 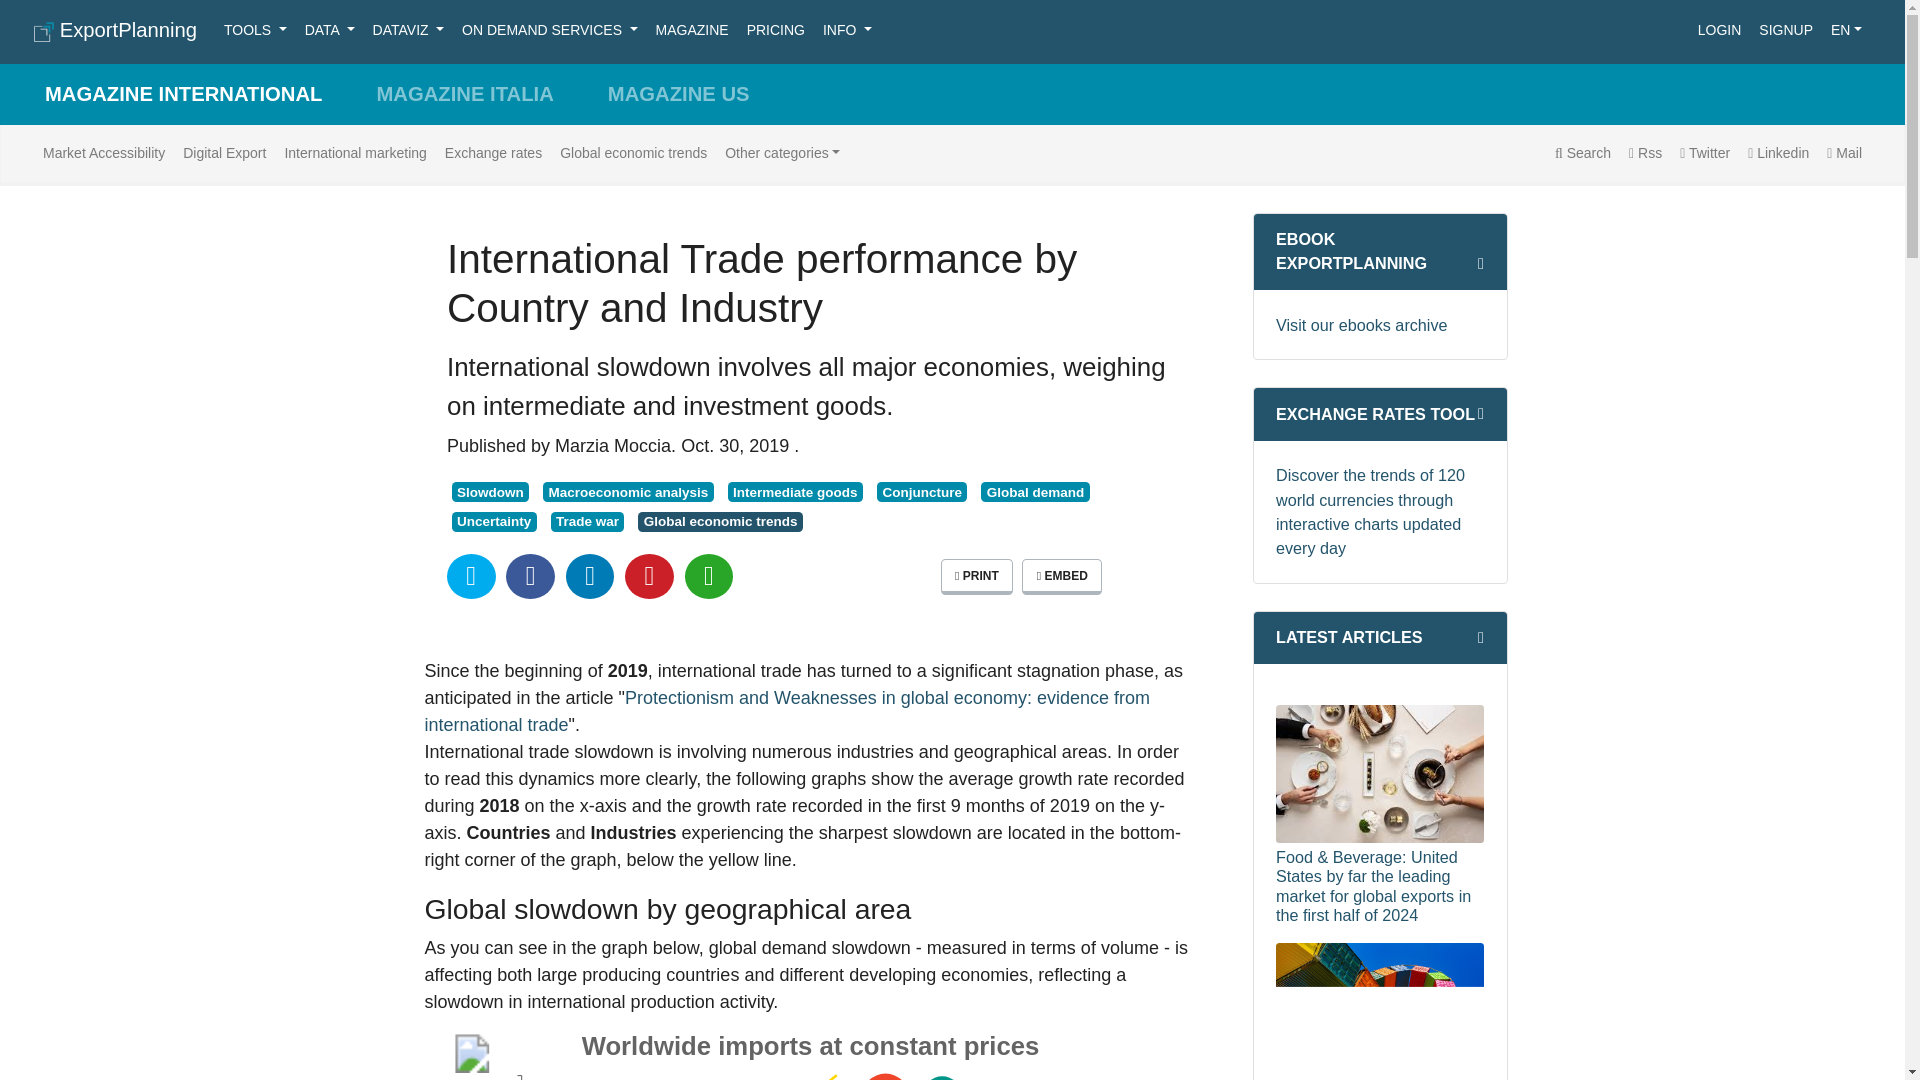 What do you see at coordinates (464, 94) in the screenshot?
I see `MAGAZINE ITALIA` at bounding box center [464, 94].